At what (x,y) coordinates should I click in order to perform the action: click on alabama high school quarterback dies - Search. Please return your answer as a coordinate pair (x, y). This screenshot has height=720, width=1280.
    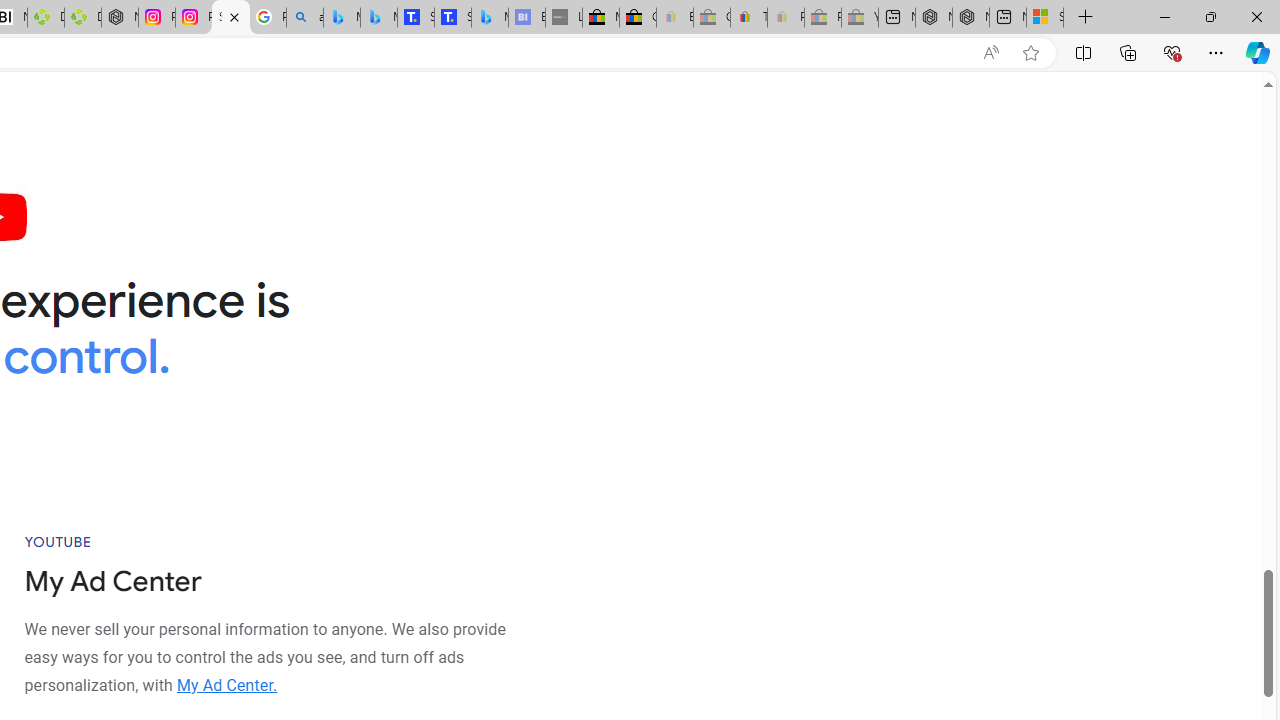
    Looking at the image, I should click on (304, 18).